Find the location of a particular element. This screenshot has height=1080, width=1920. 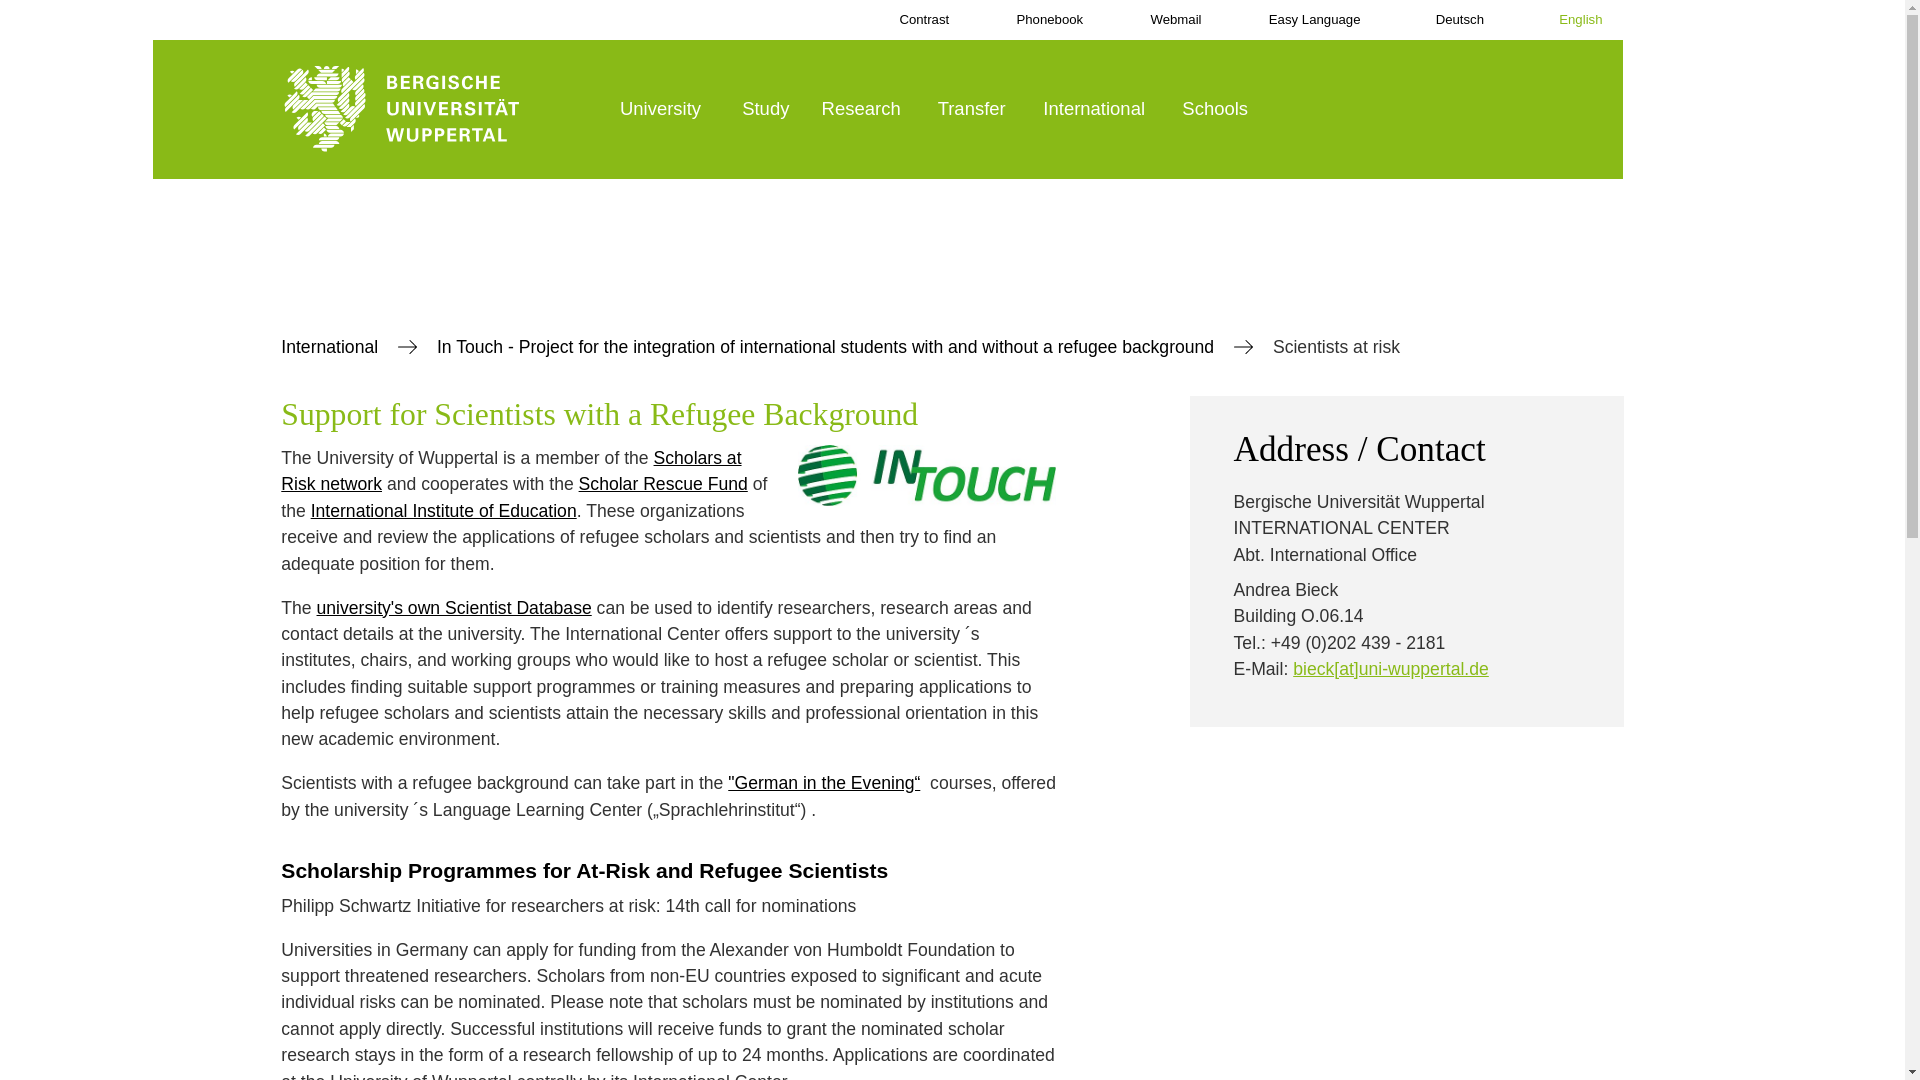

Phonebook is located at coordinates (1035, 20).